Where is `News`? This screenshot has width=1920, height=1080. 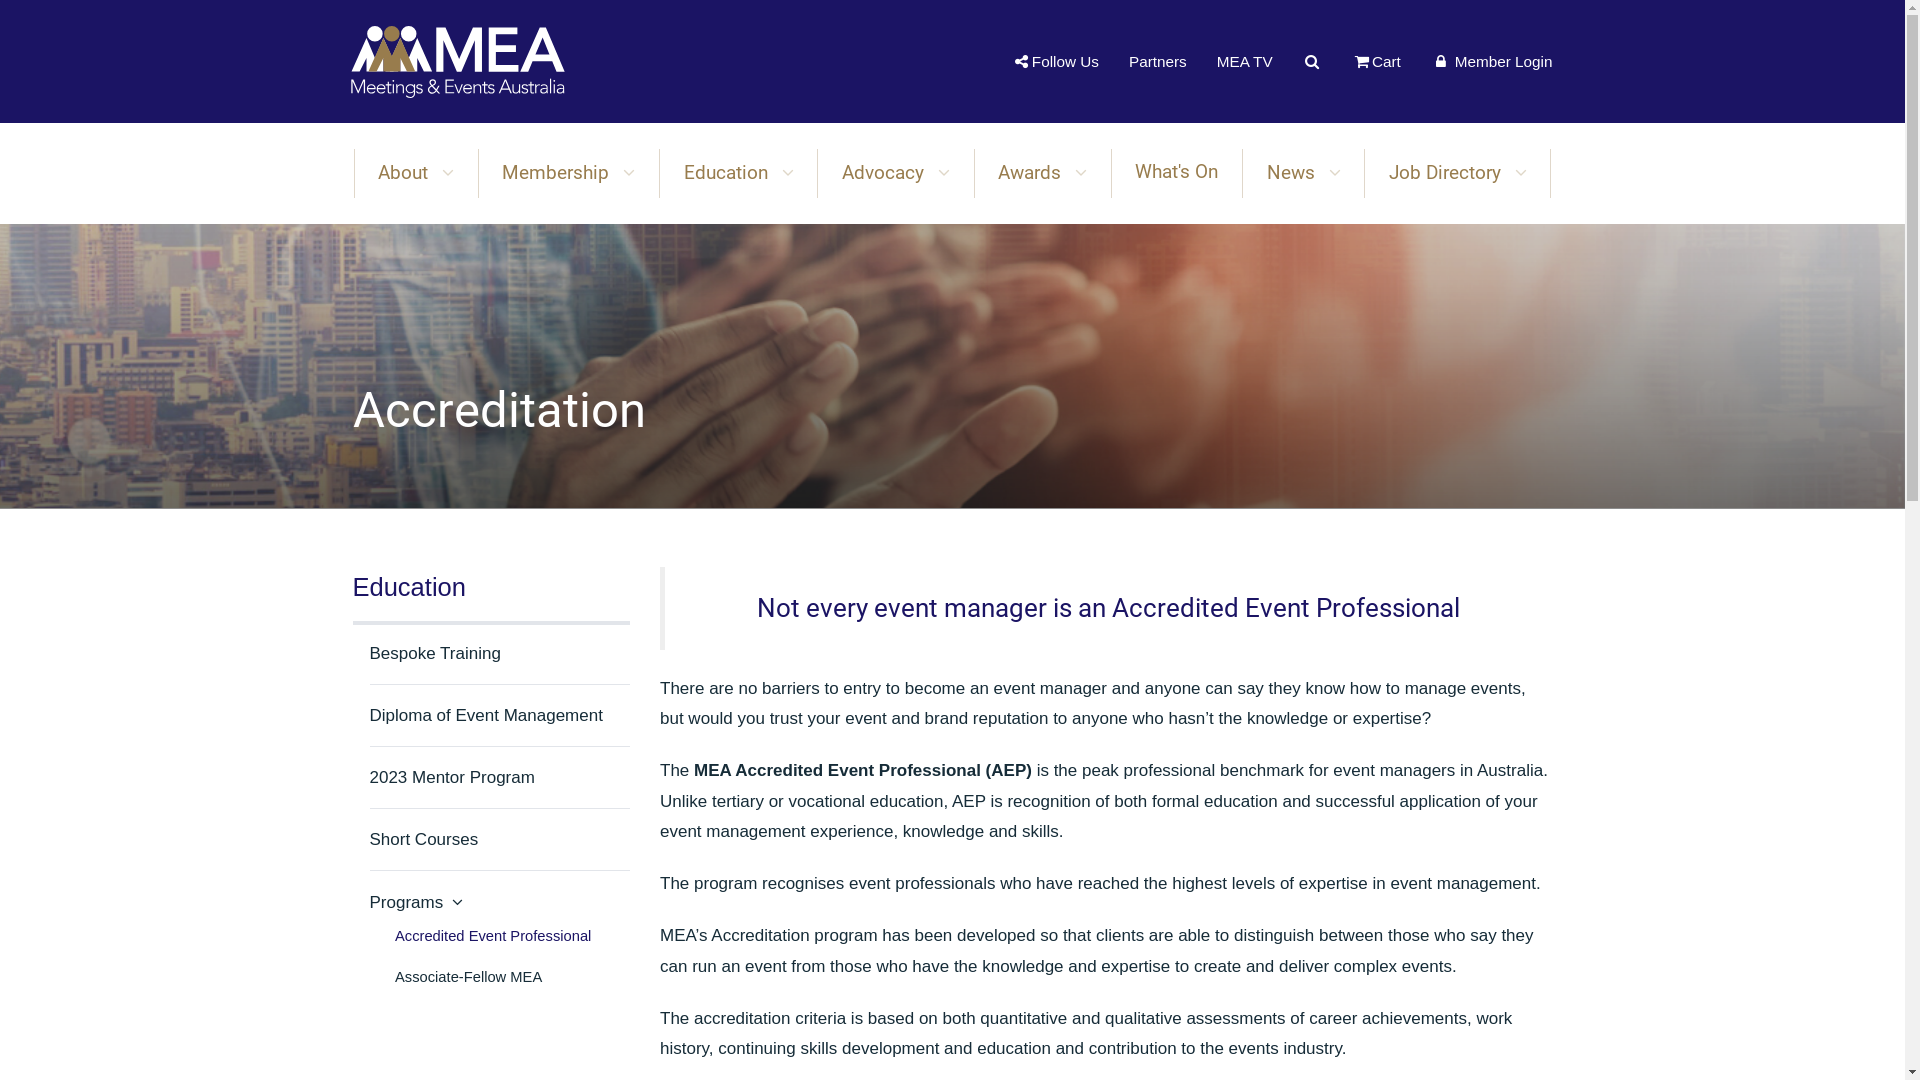
News is located at coordinates (1304, 173).